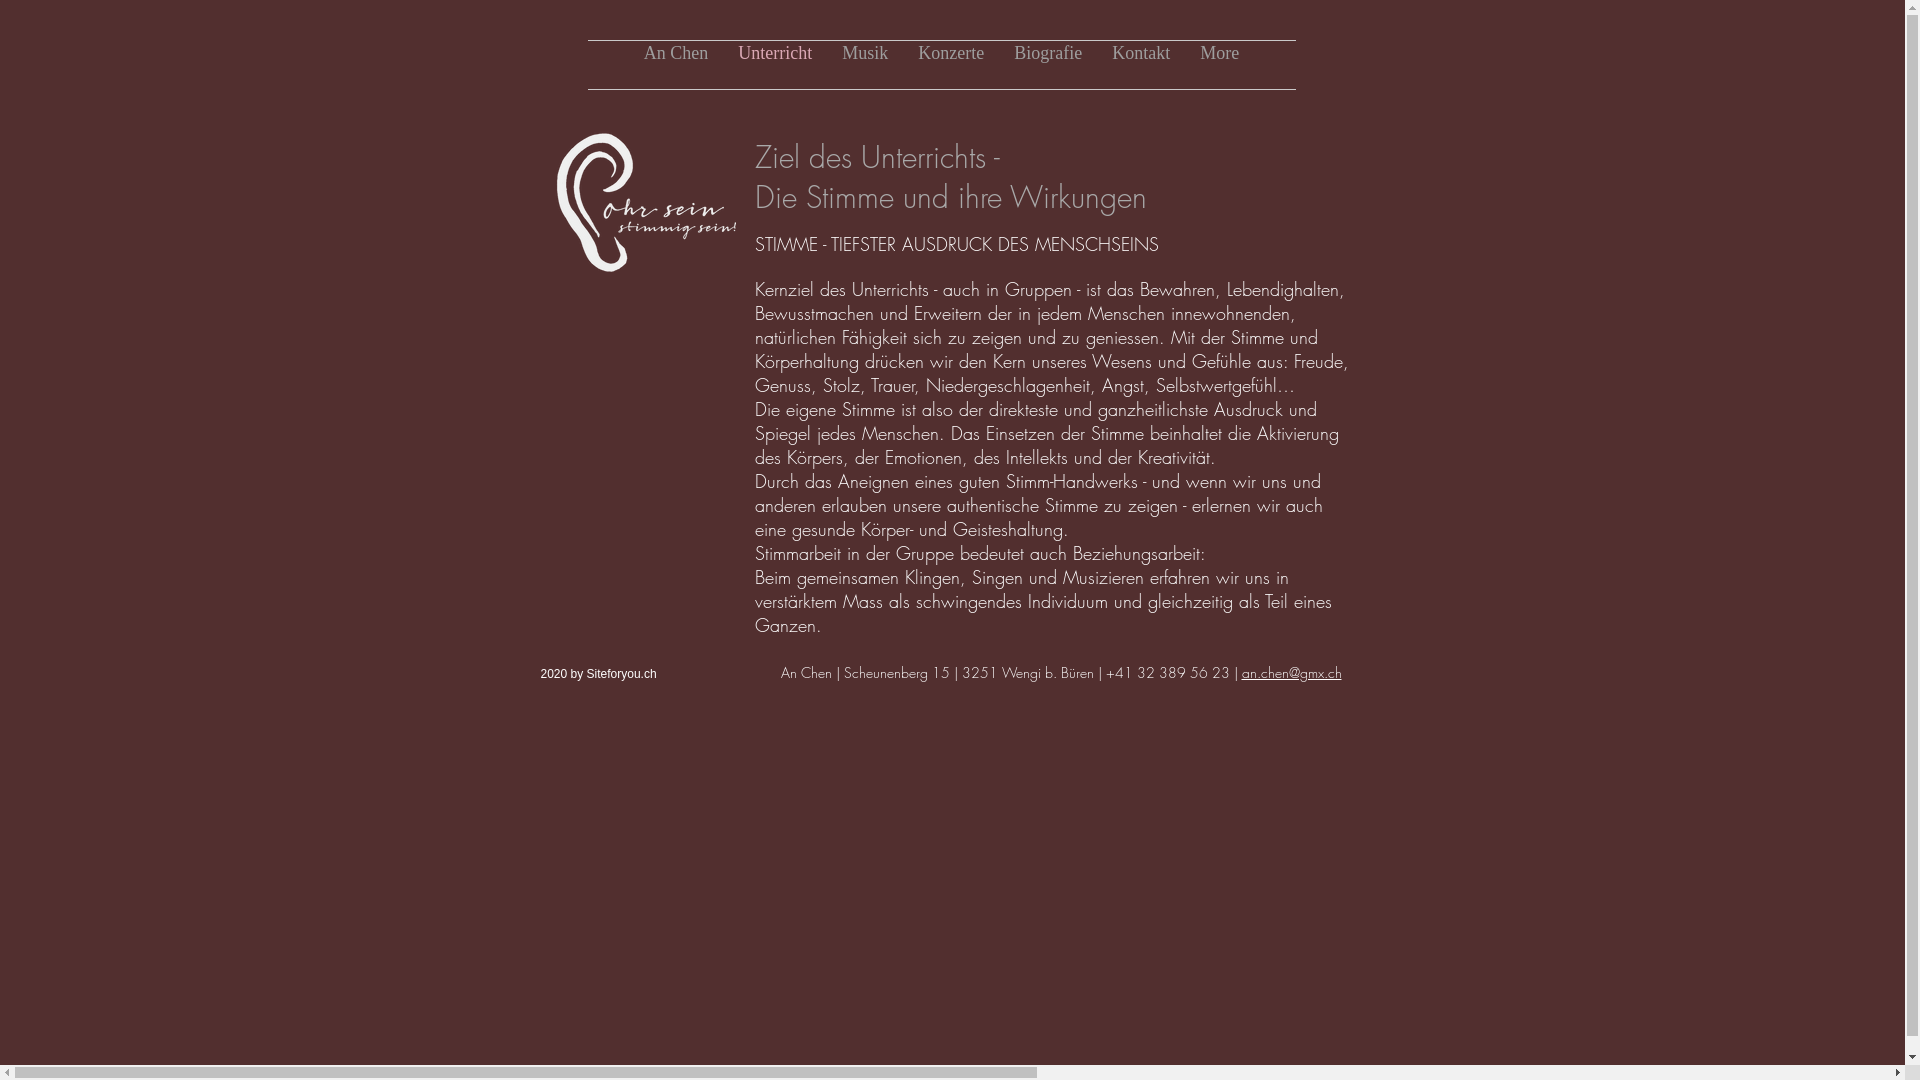 The image size is (1920, 1080). Describe the element at coordinates (1141, 65) in the screenshot. I see `Kontakt` at that location.